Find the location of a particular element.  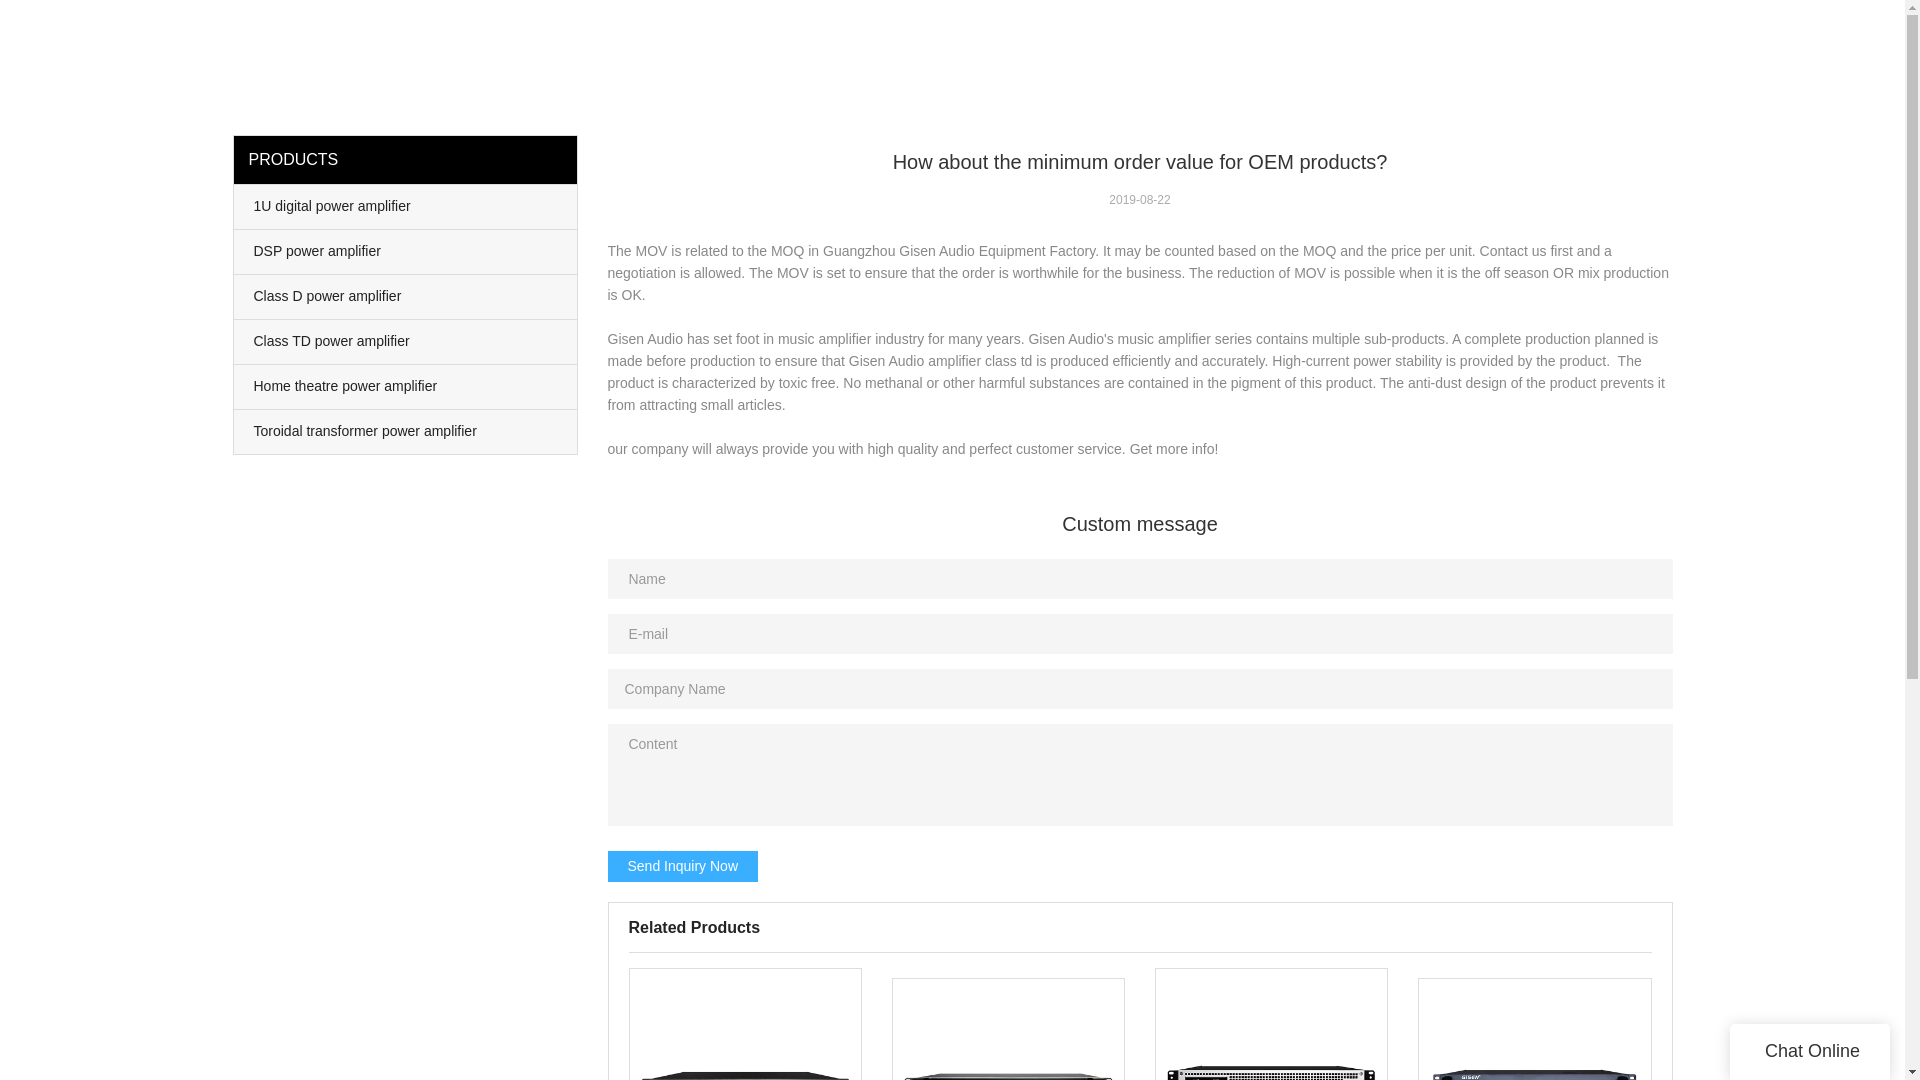

1U digital power amplifier is located at coordinates (406, 206).